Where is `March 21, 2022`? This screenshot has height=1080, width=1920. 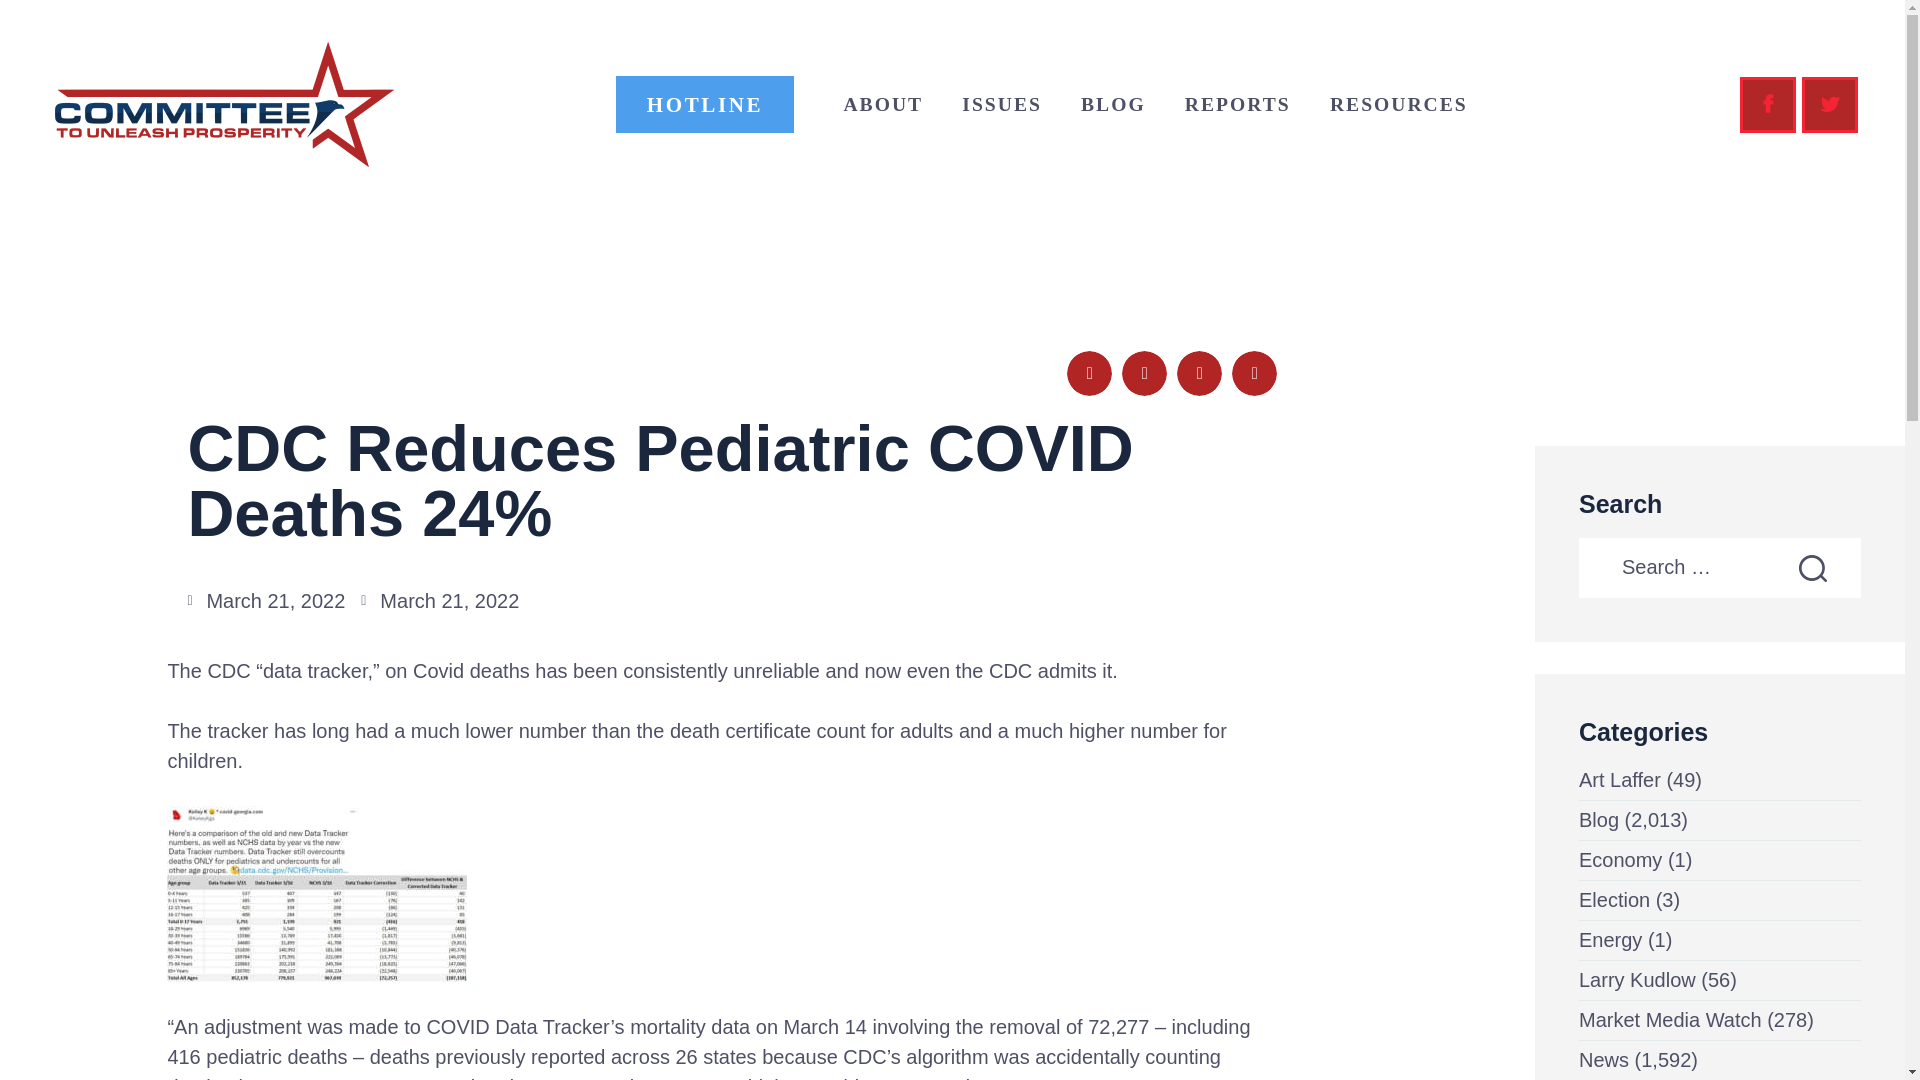
March 21, 2022 is located at coordinates (439, 600).